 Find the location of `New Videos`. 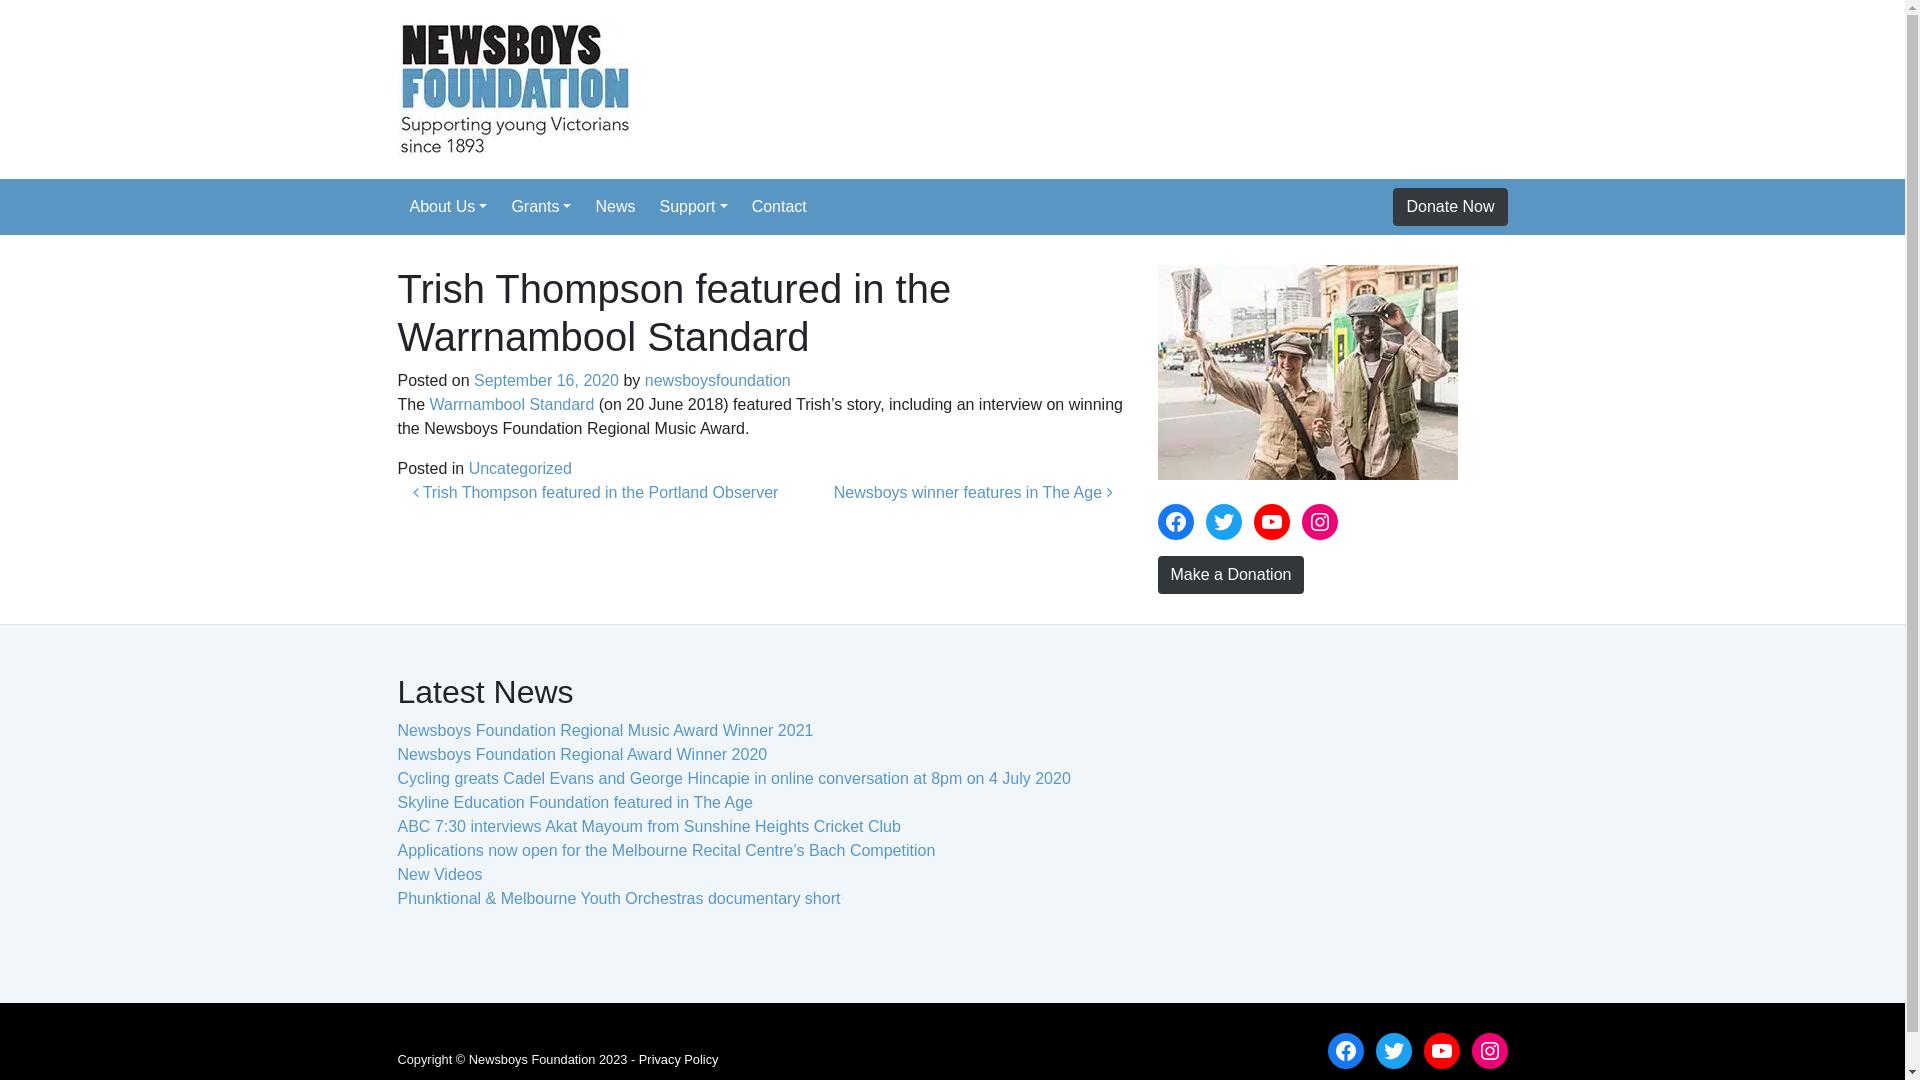

New Videos is located at coordinates (440, 874).